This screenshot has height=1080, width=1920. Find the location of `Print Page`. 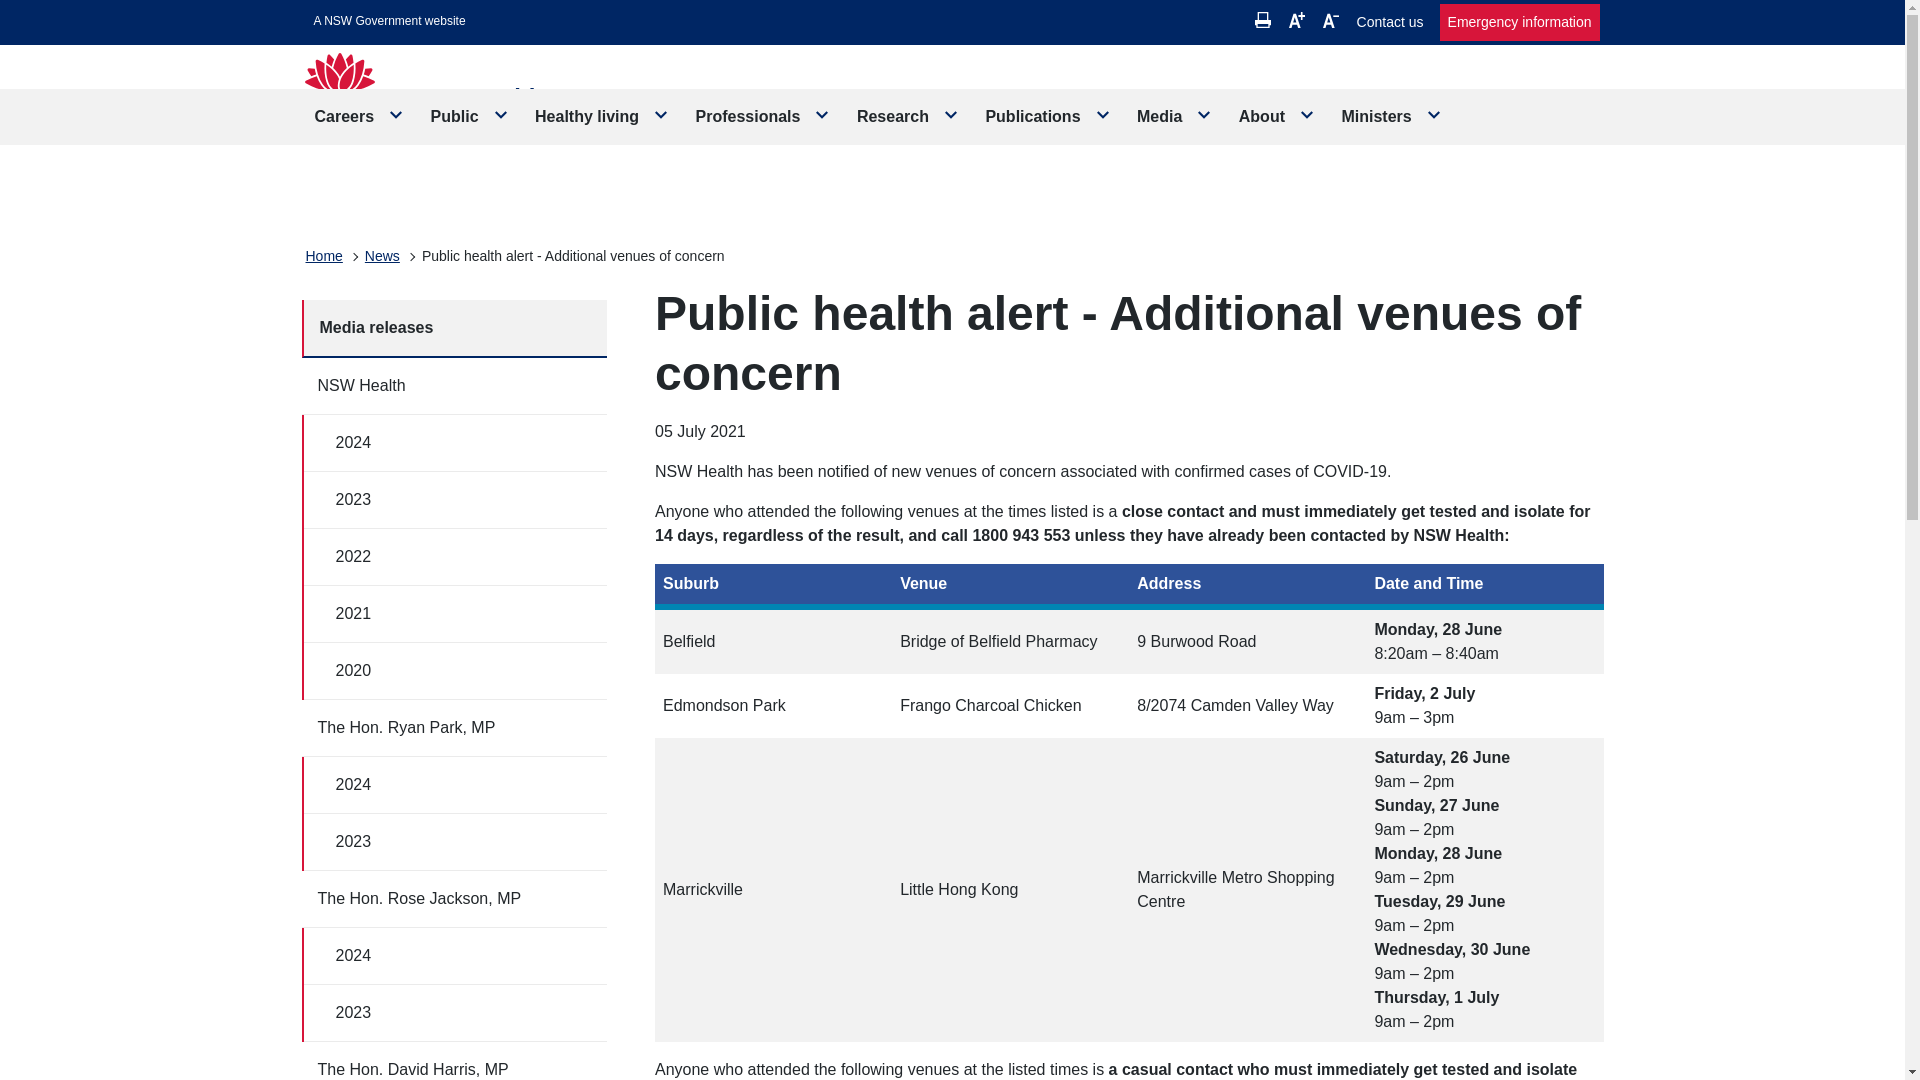

Print Page is located at coordinates (1263, 20).